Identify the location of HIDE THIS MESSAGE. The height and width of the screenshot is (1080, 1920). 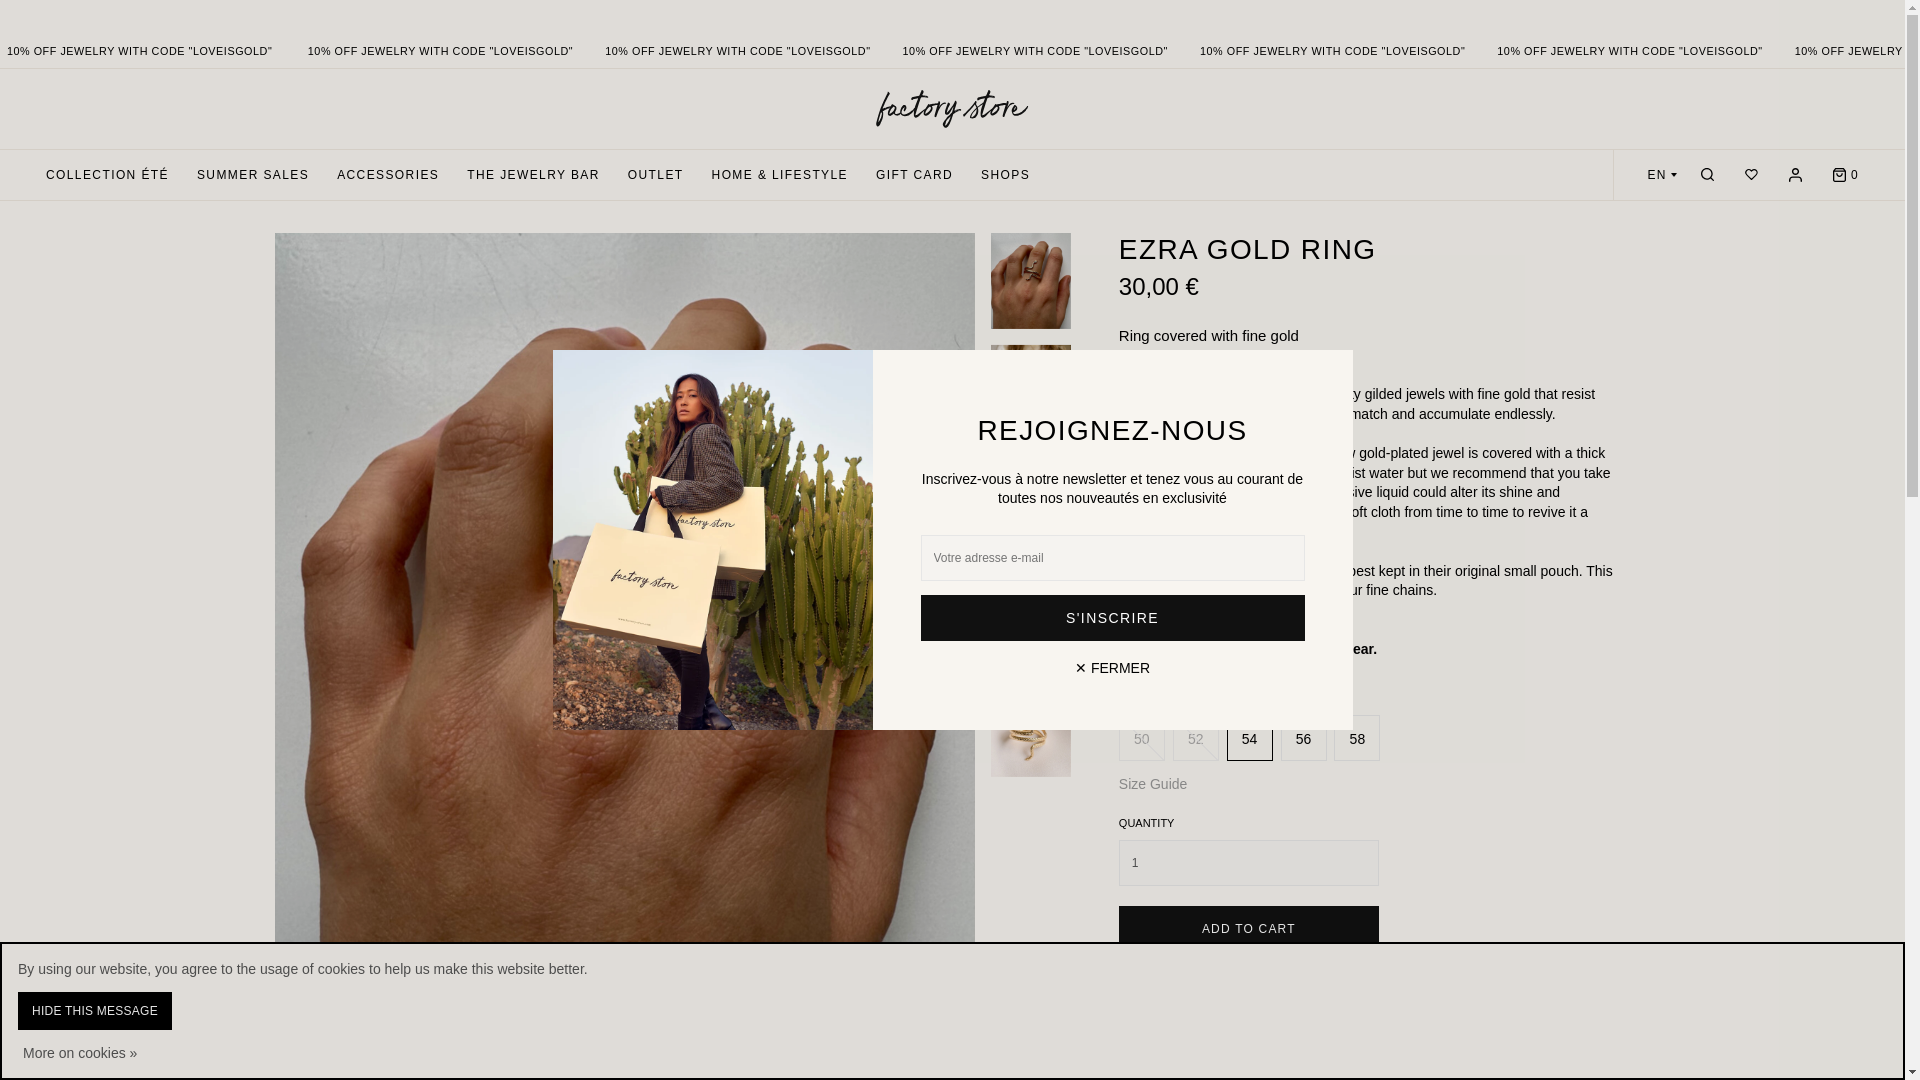
(94, 1011).